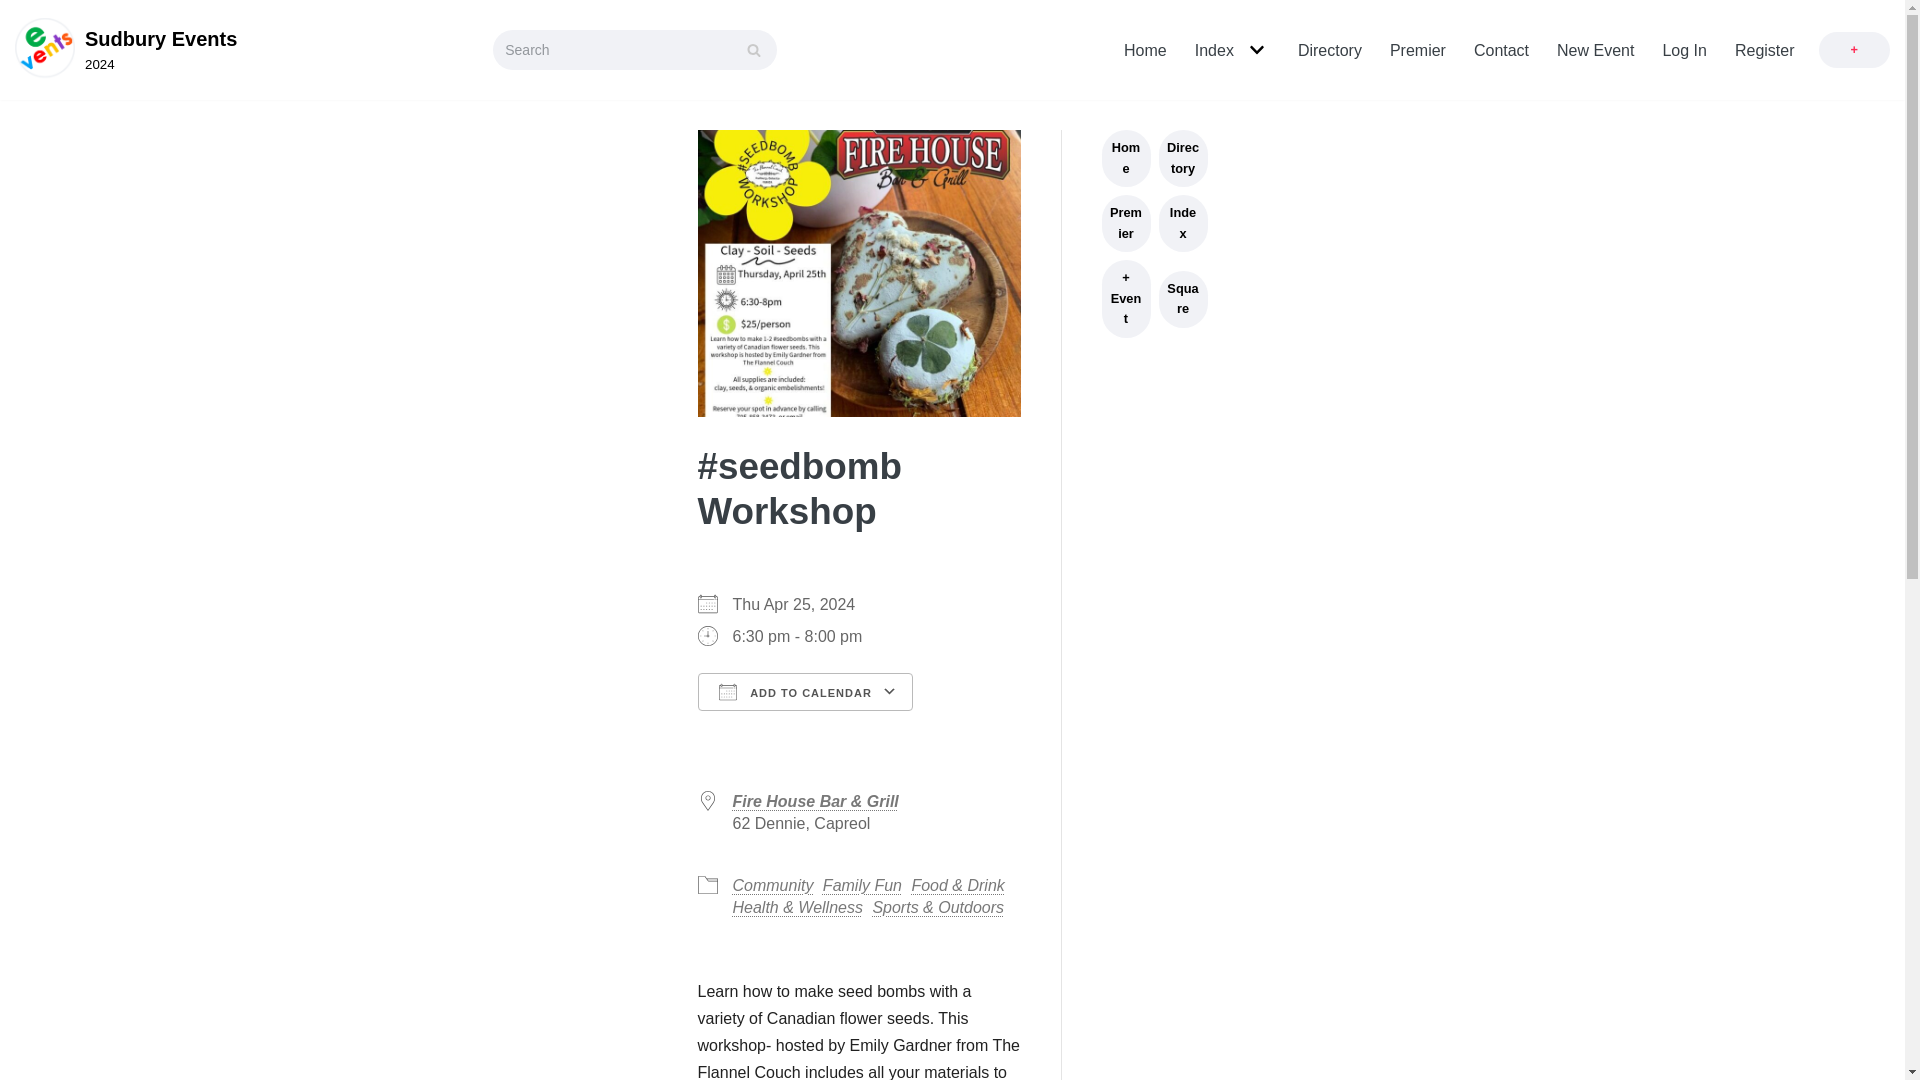 This screenshot has height=1080, width=1920. What do you see at coordinates (126, 50) in the screenshot?
I see `Index` at bounding box center [126, 50].